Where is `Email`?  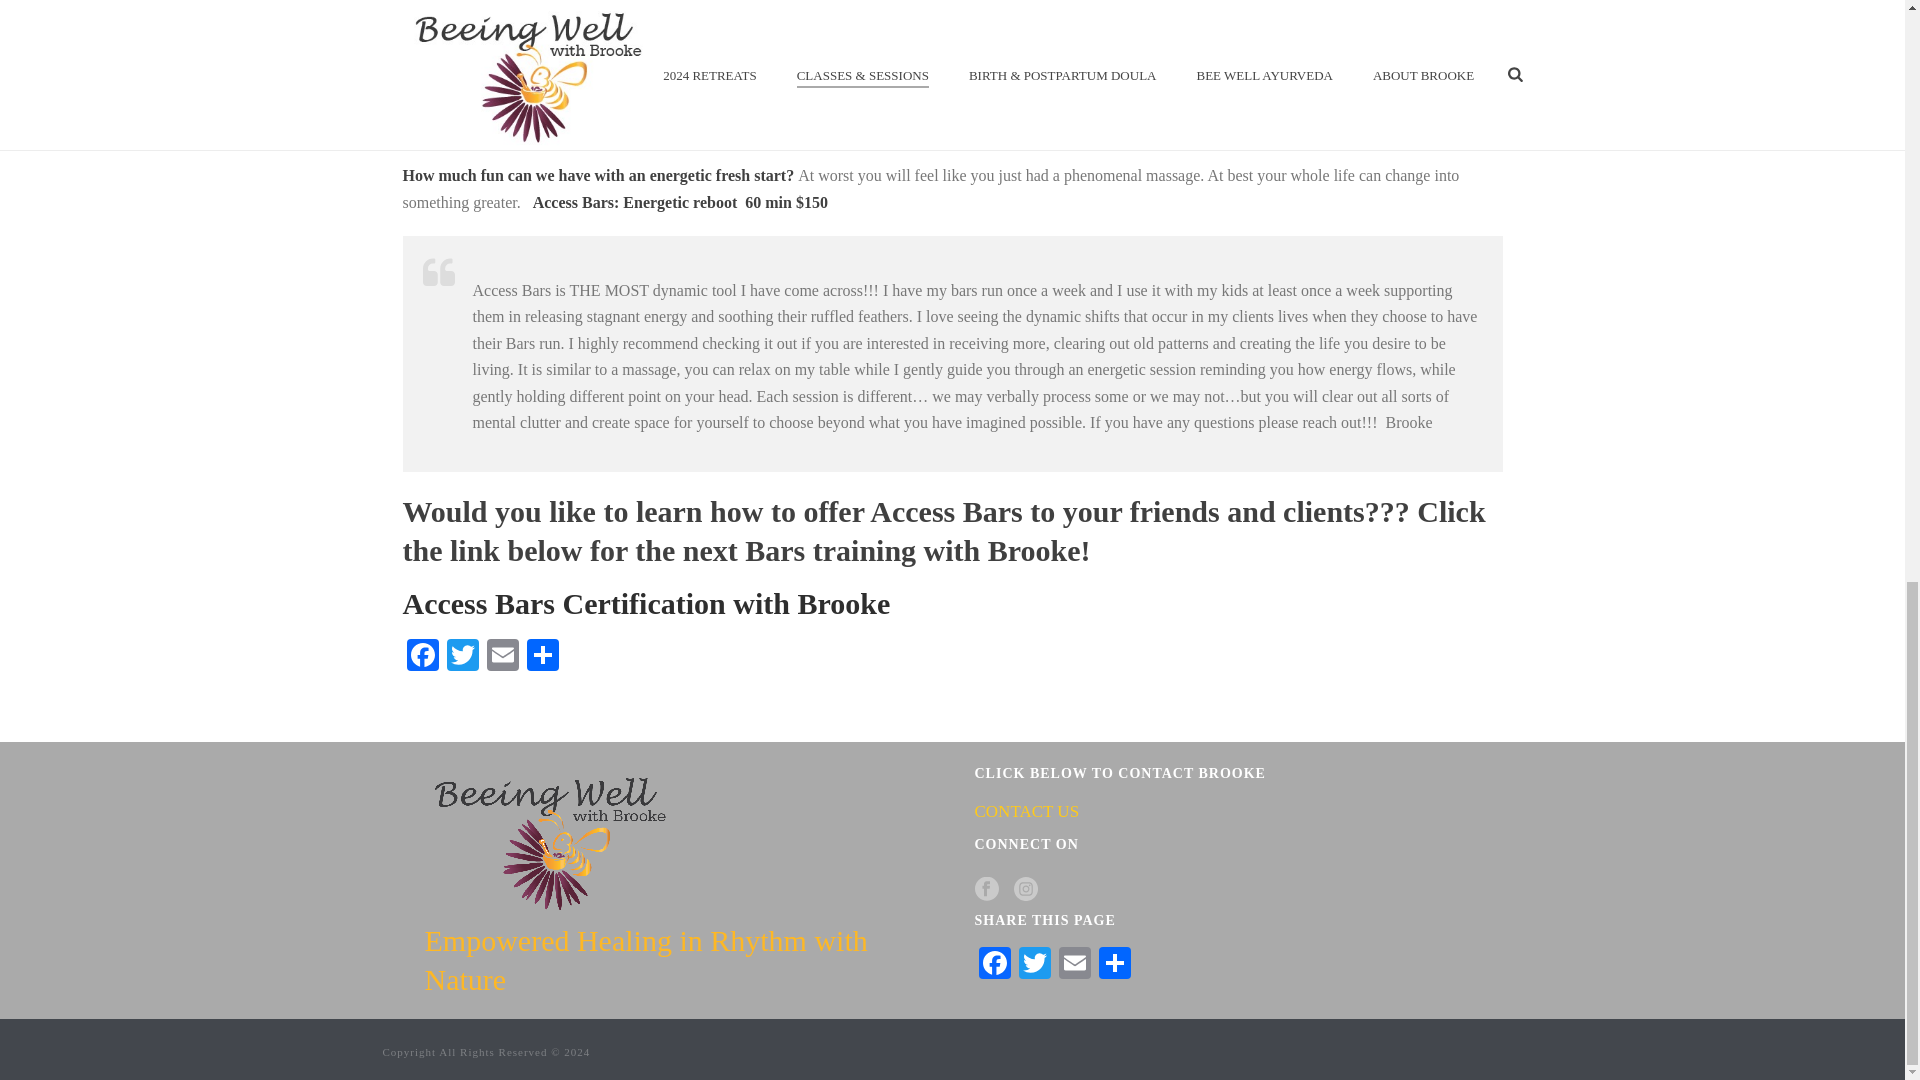 Email is located at coordinates (502, 658).